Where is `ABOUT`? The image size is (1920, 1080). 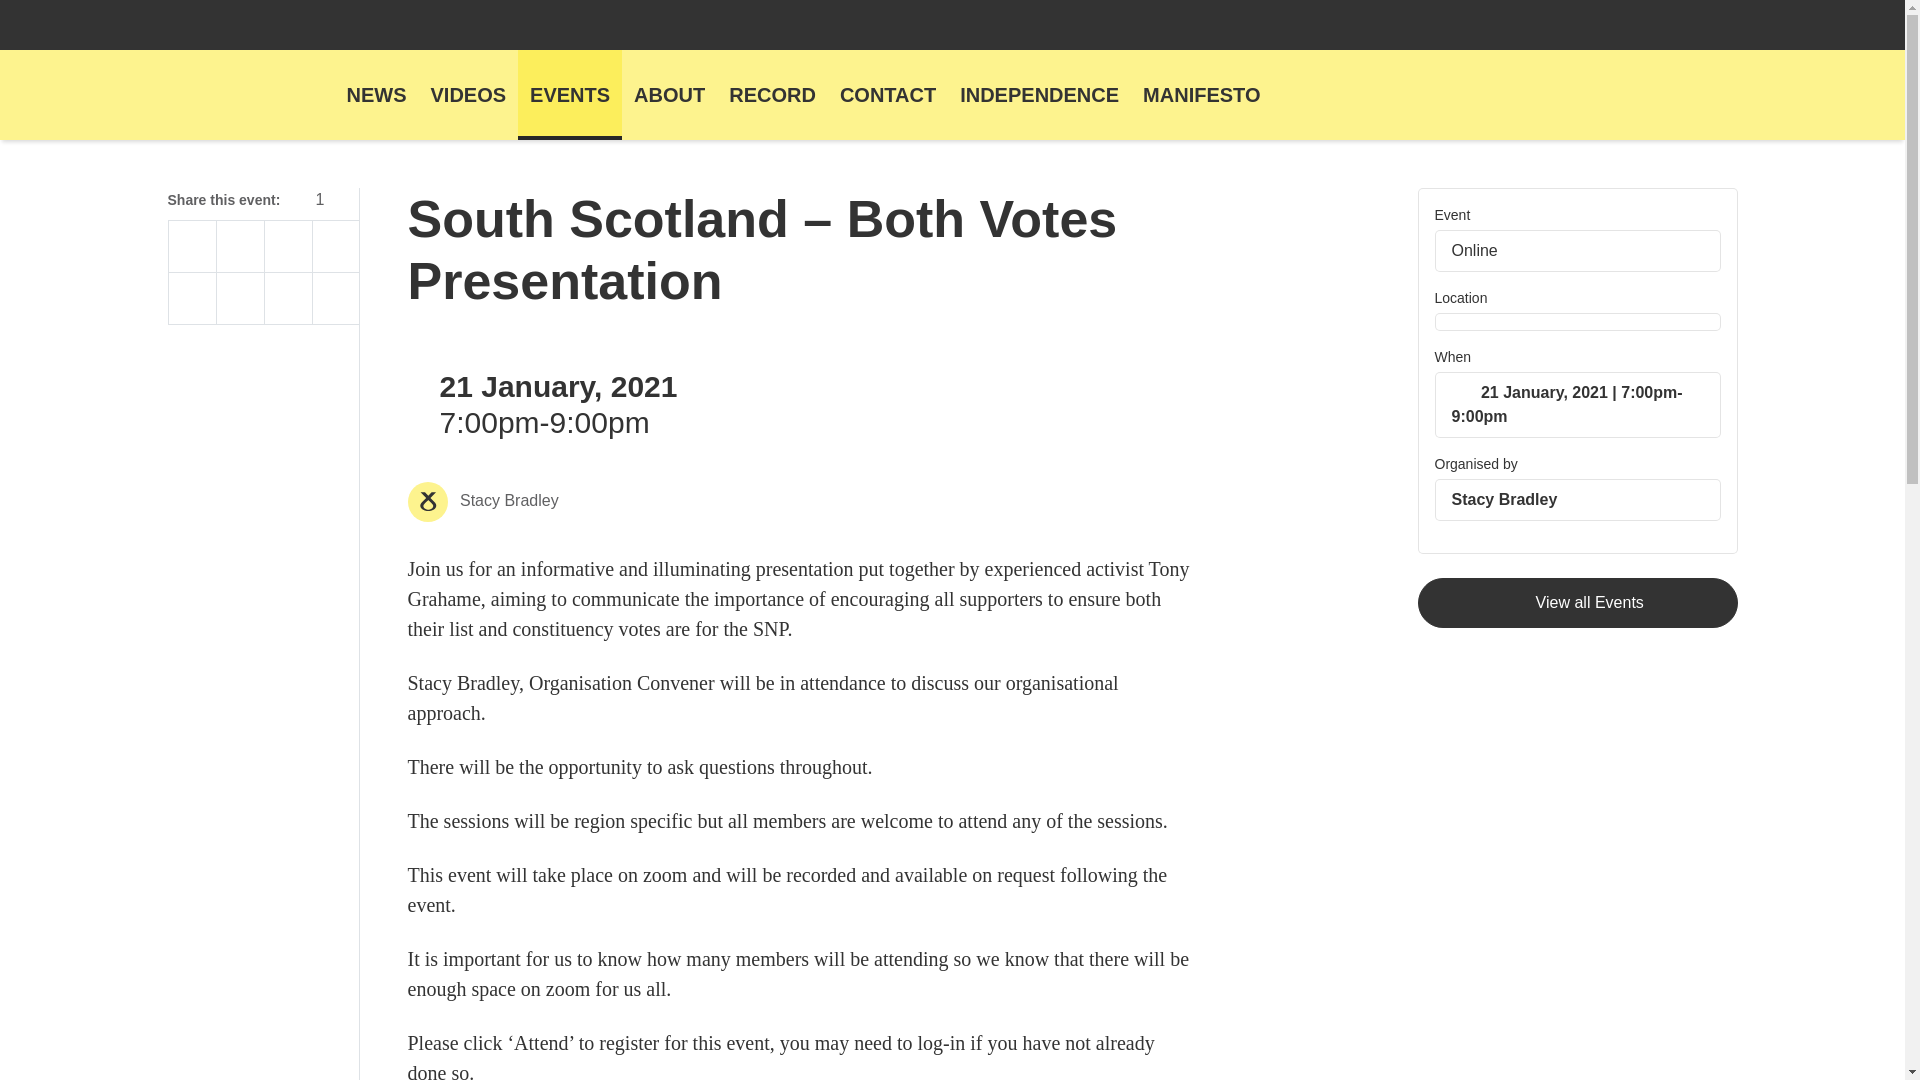 ABOUT is located at coordinates (669, 94).